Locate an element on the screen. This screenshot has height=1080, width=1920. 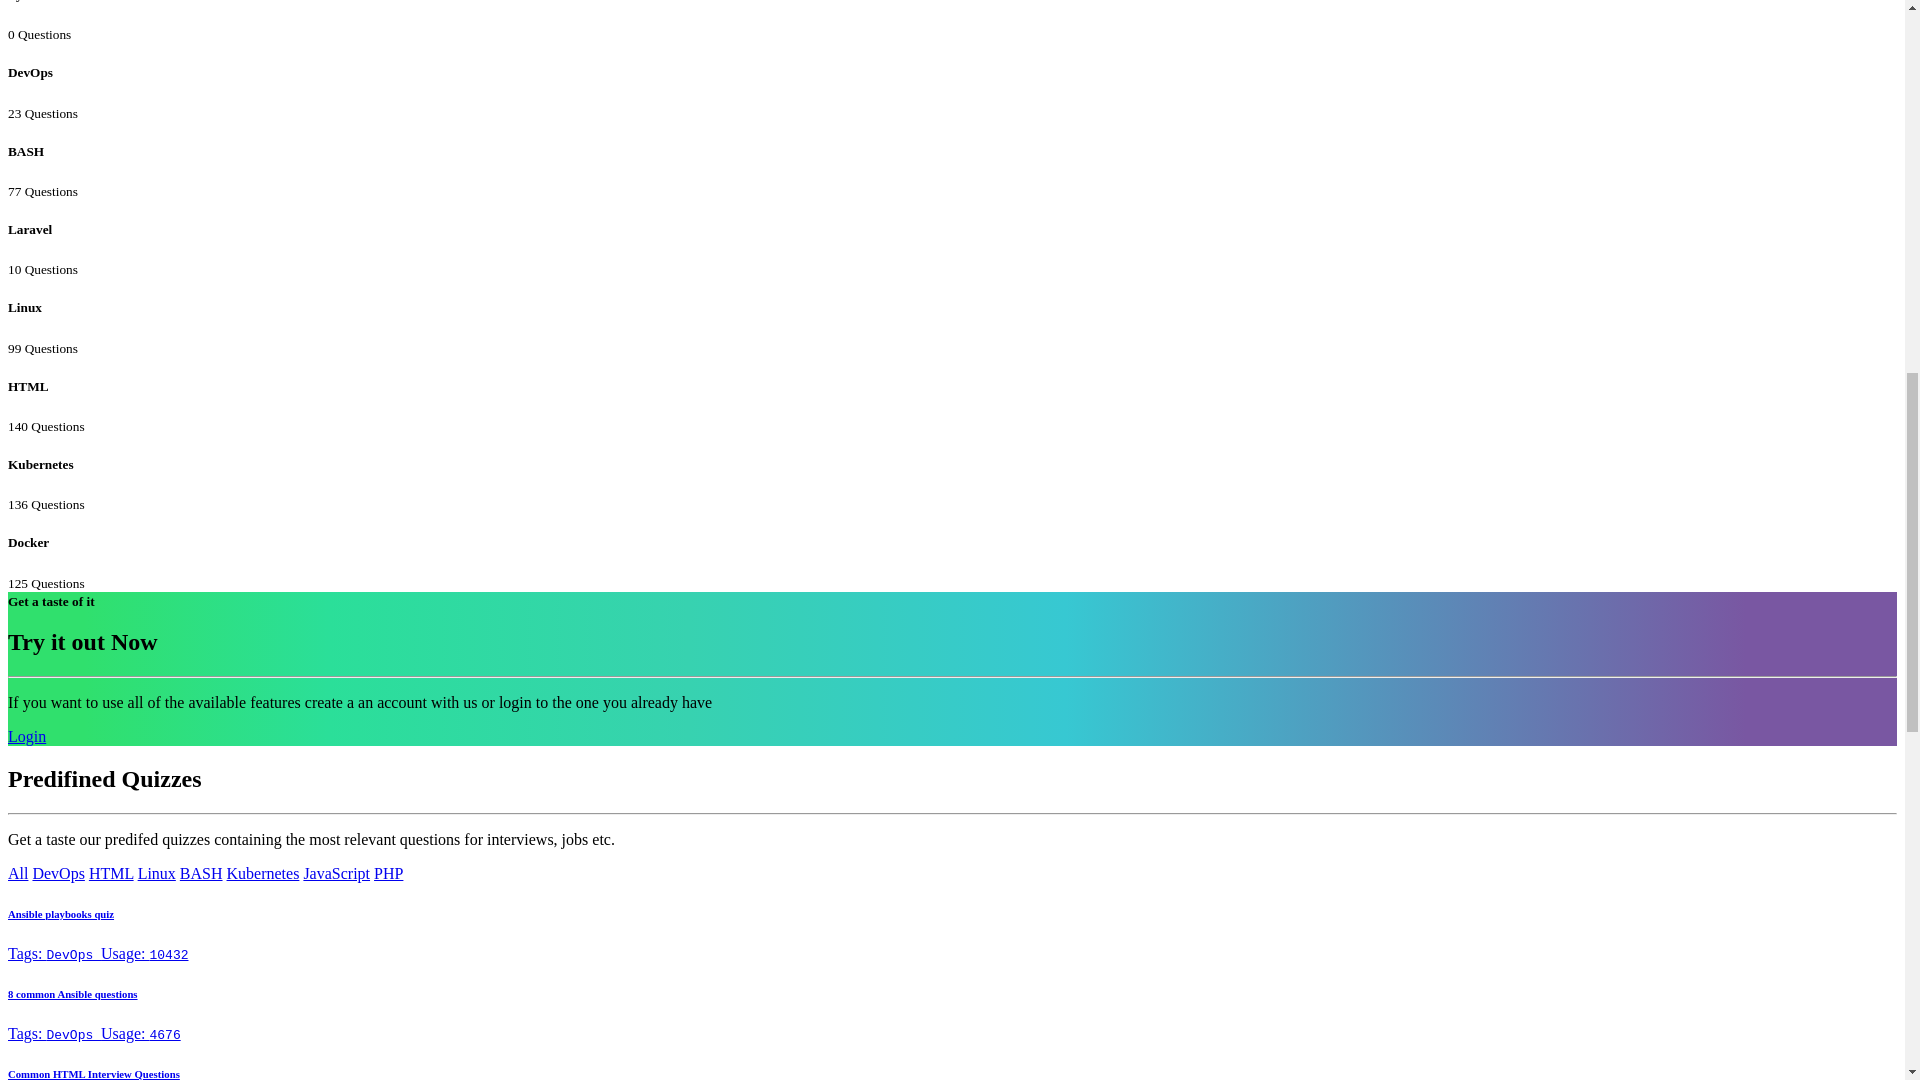
BASH is located at coordinates (201, 874).